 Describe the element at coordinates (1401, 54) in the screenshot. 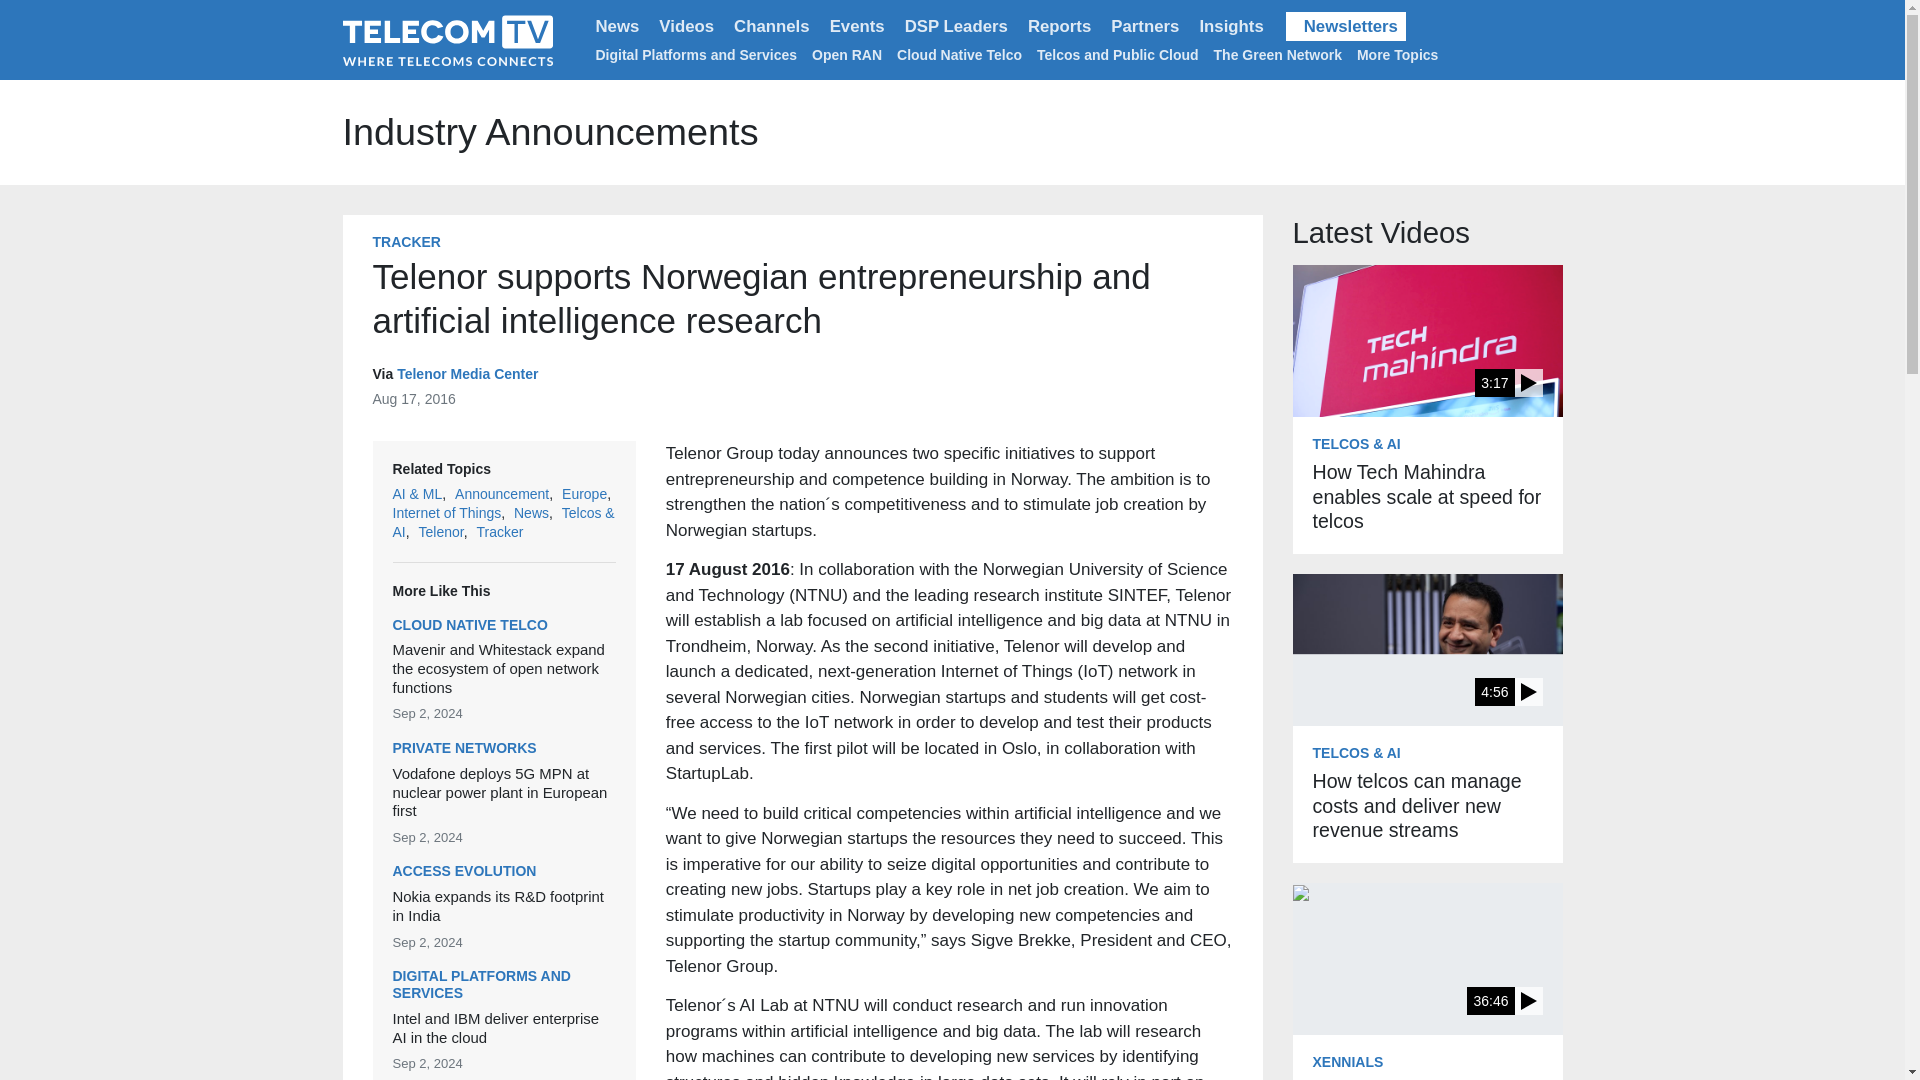

I see `More Topics` at that location.